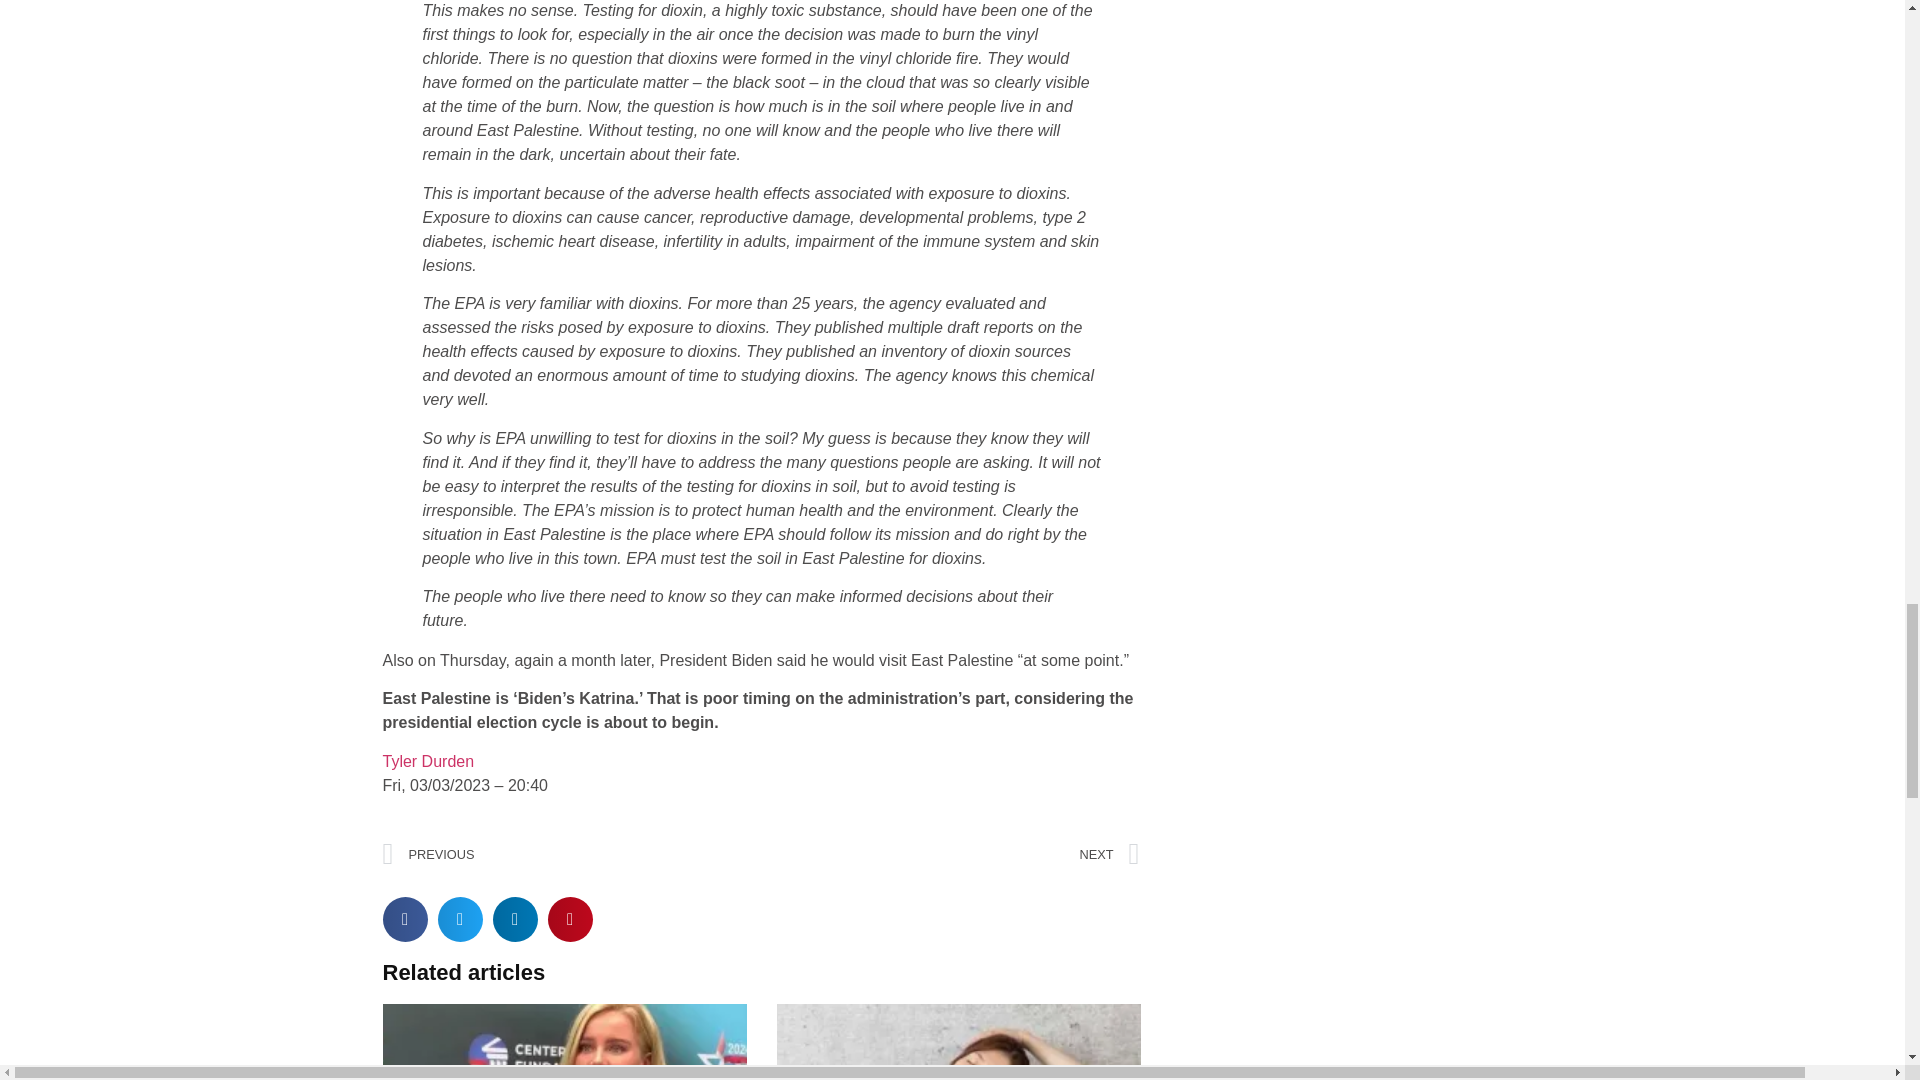 This screenshot has height=1080, width=1920. What do you see at coordinates (428, 761) in the screenshot?
I see `View user profile.` at bounding box center [428, 761].